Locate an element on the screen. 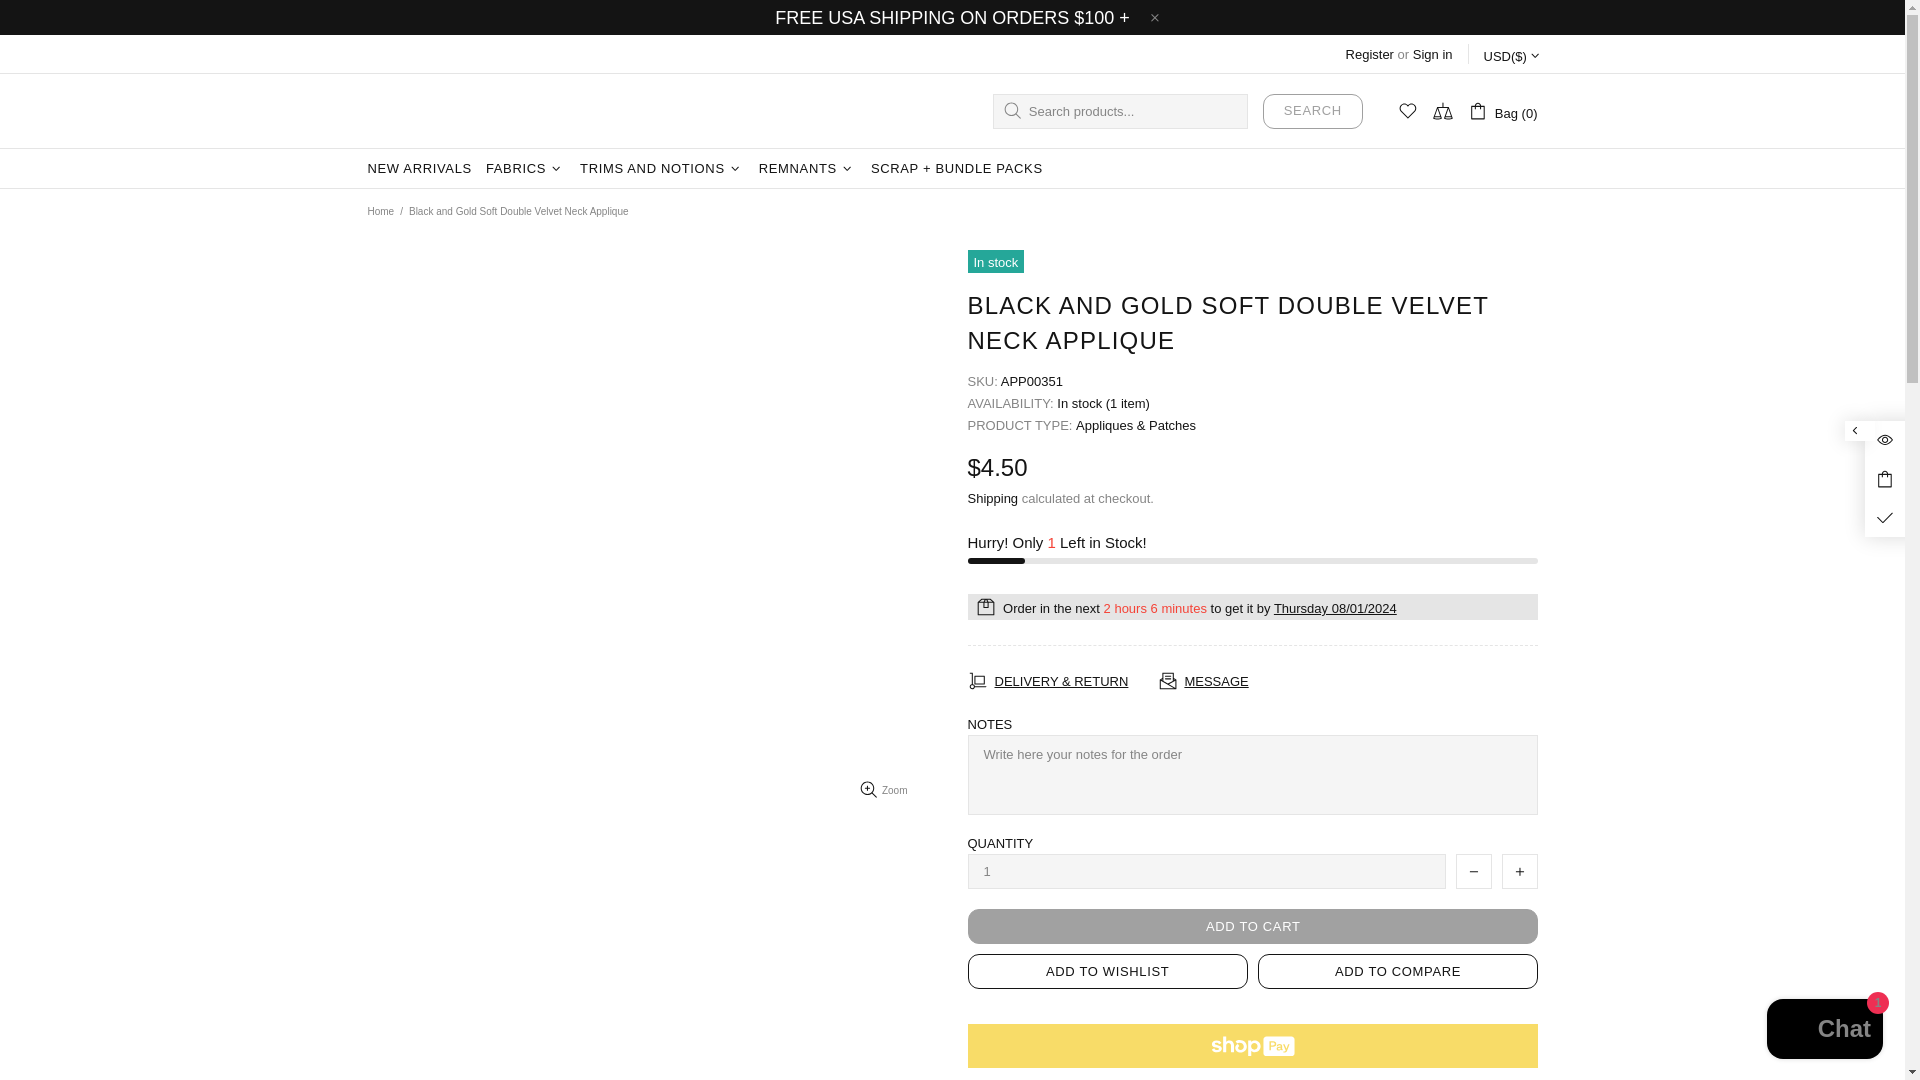 The height and width of the screenshot is (1080, 1920). NEW ARRIVALS is located at coordinates (419, 169).